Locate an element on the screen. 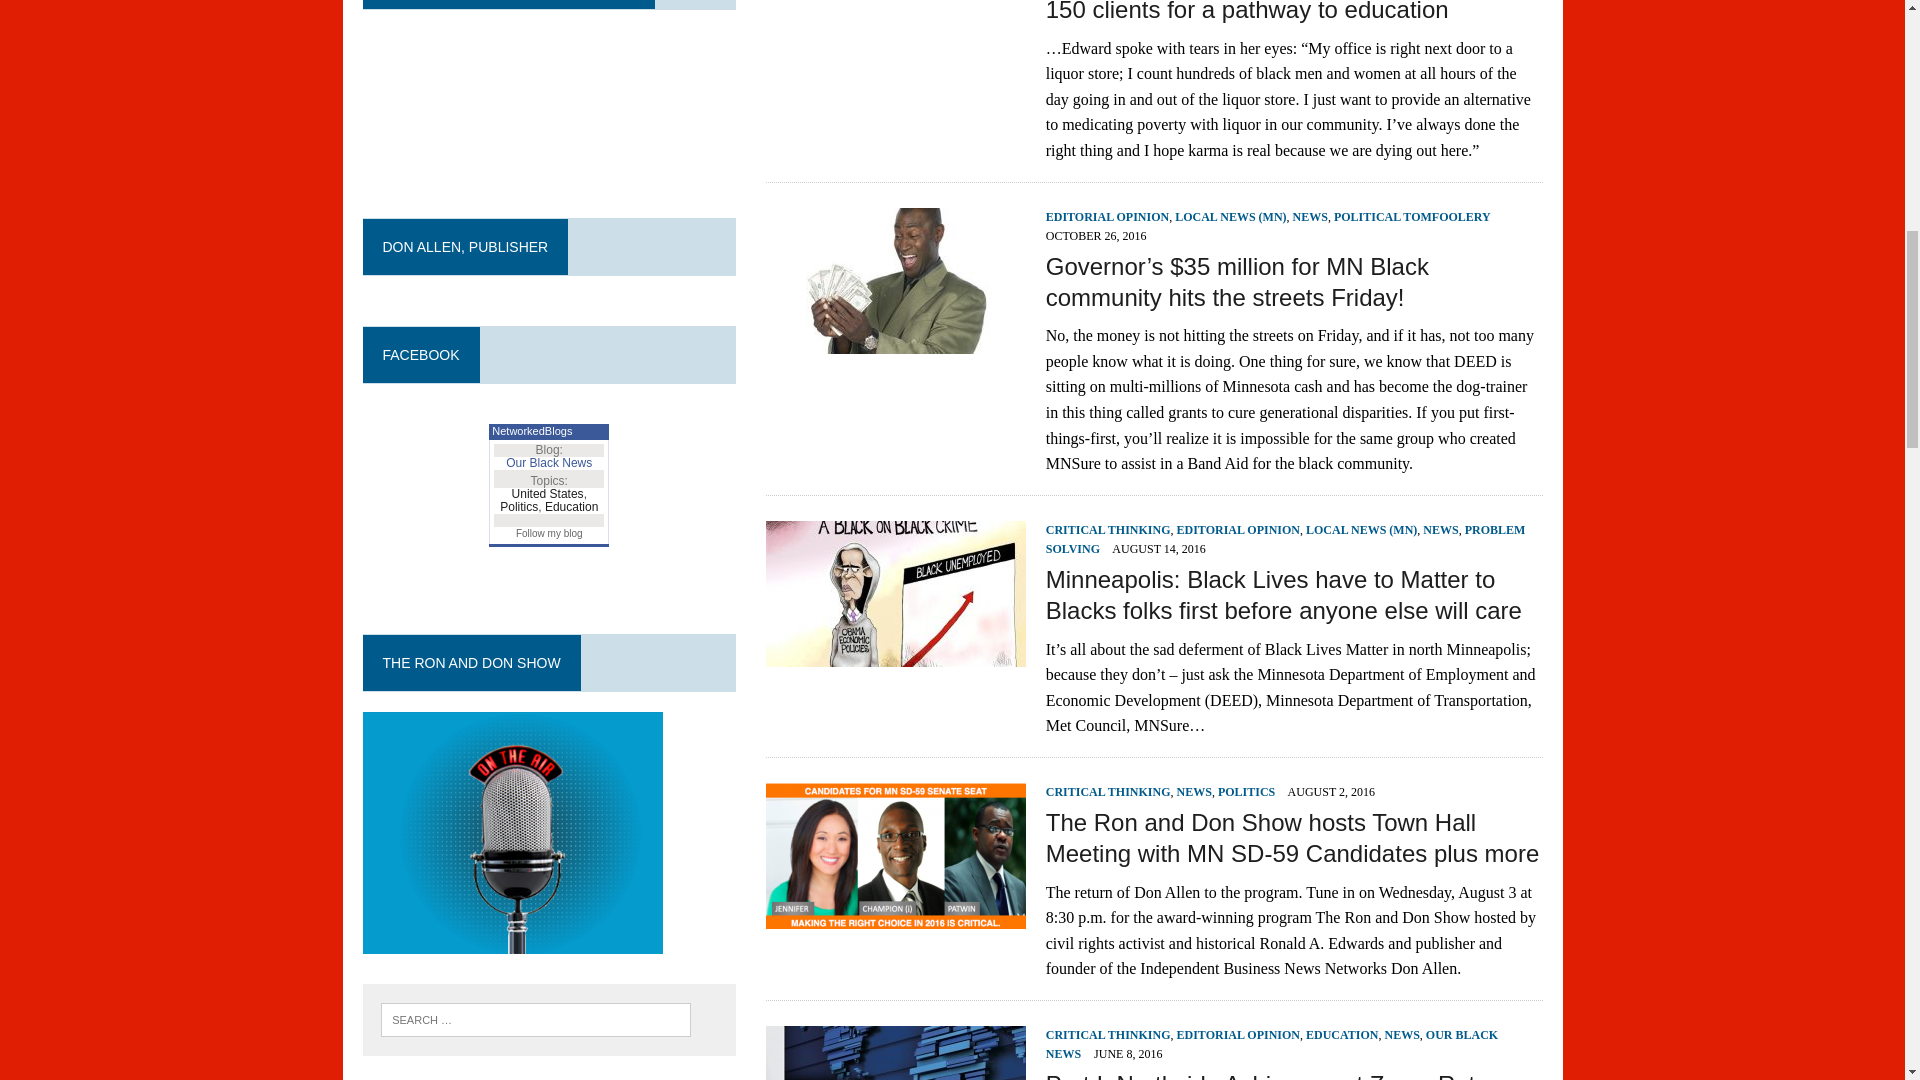 Image resolution: width=1920 pixels, height=1080 pixels. NEWS is located at coordinates (1310, 216).